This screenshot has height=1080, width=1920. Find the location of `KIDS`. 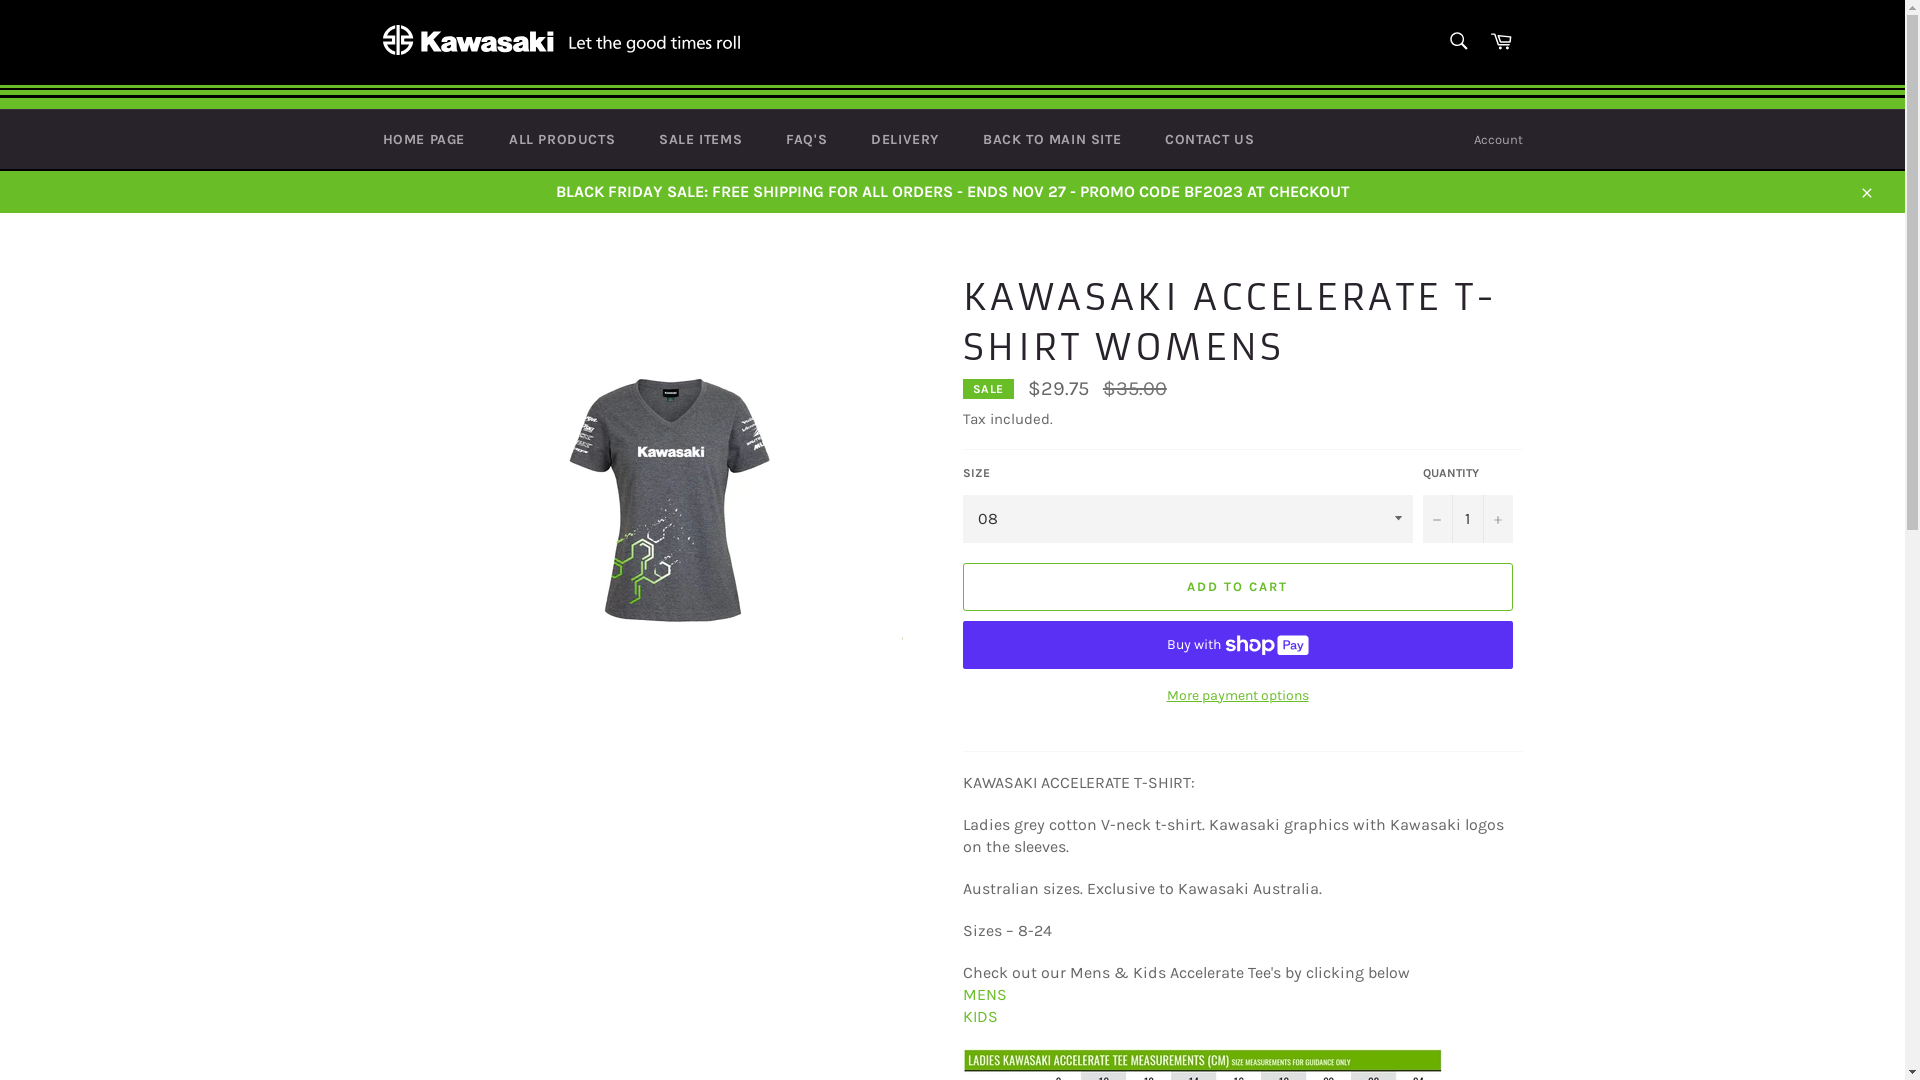

KIDS is located at coordinates (980, 1016).